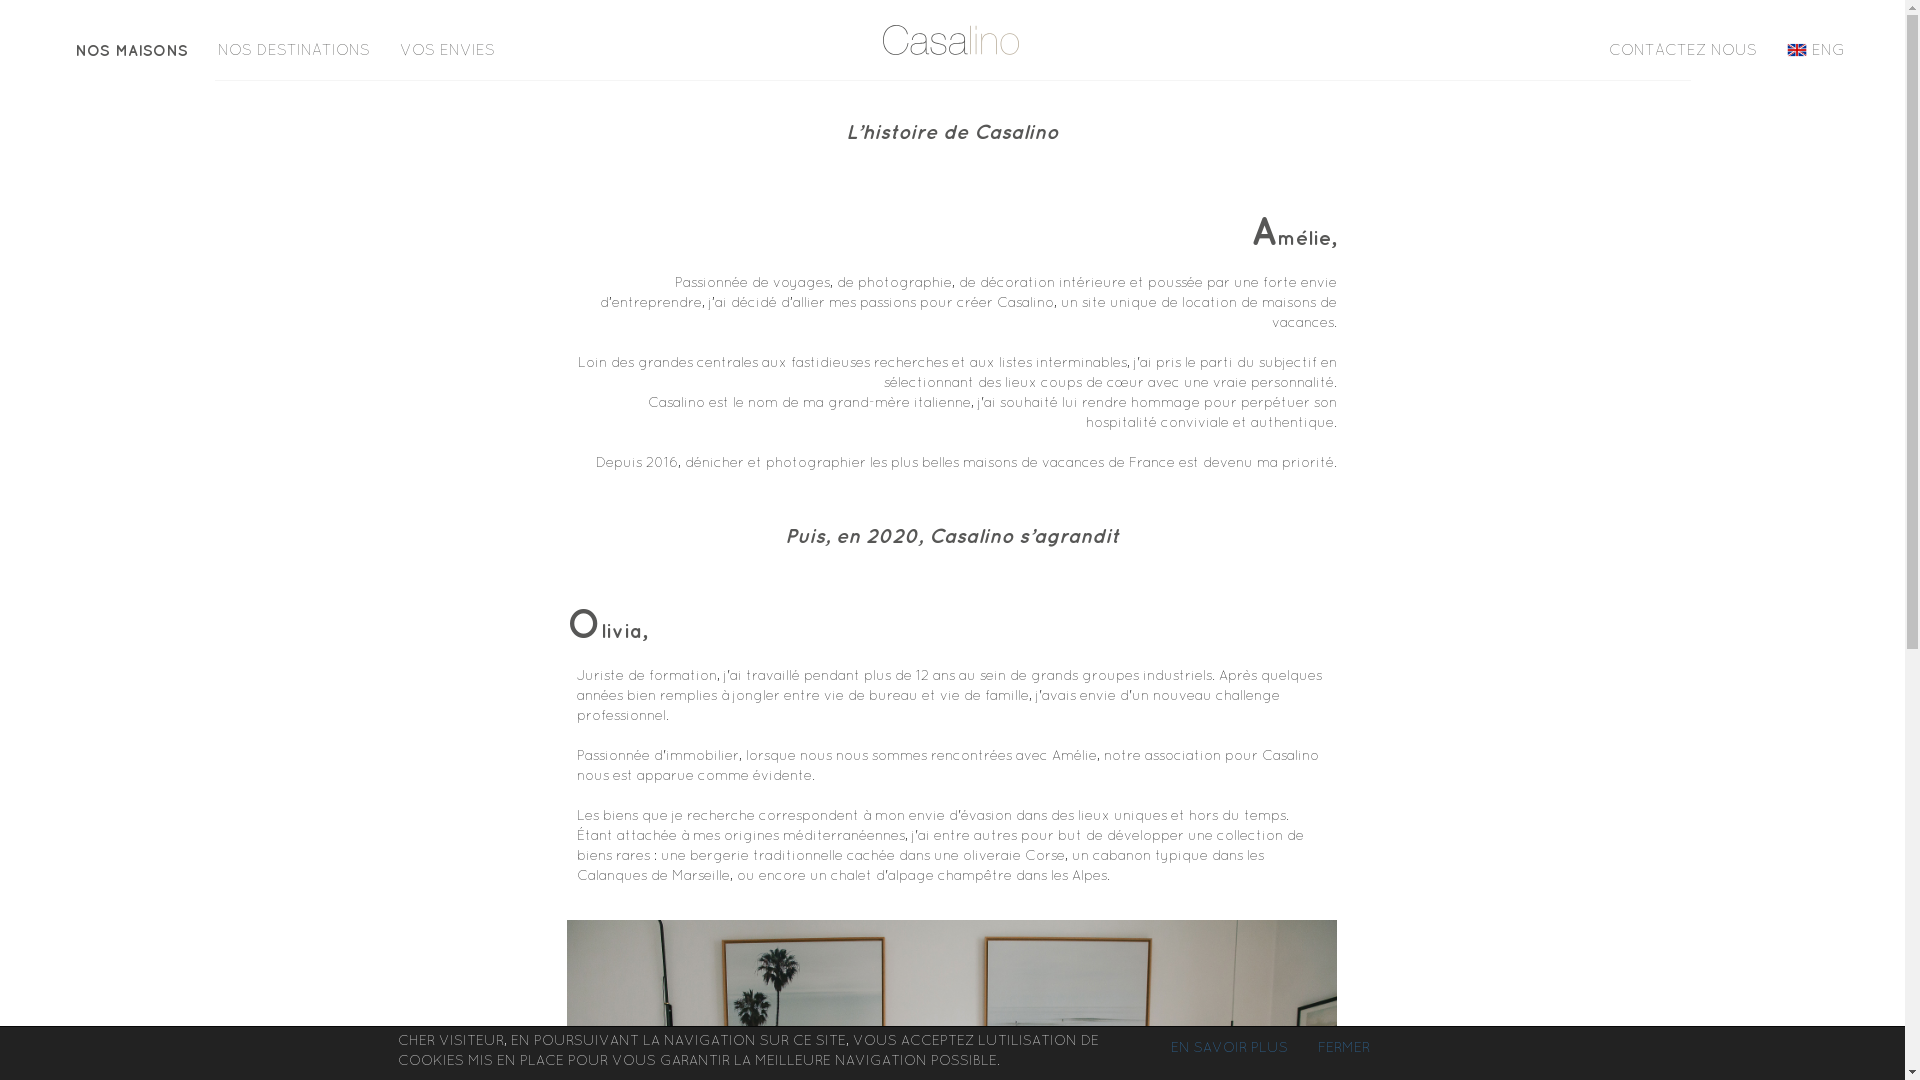 Image resolution: width=1920 pixels, height=1080 pixels. What do you see at coordinates (1683, 50) in the screenshot?
I see `CONTACTEZ NOUS` at bounding box center [1683, 50].